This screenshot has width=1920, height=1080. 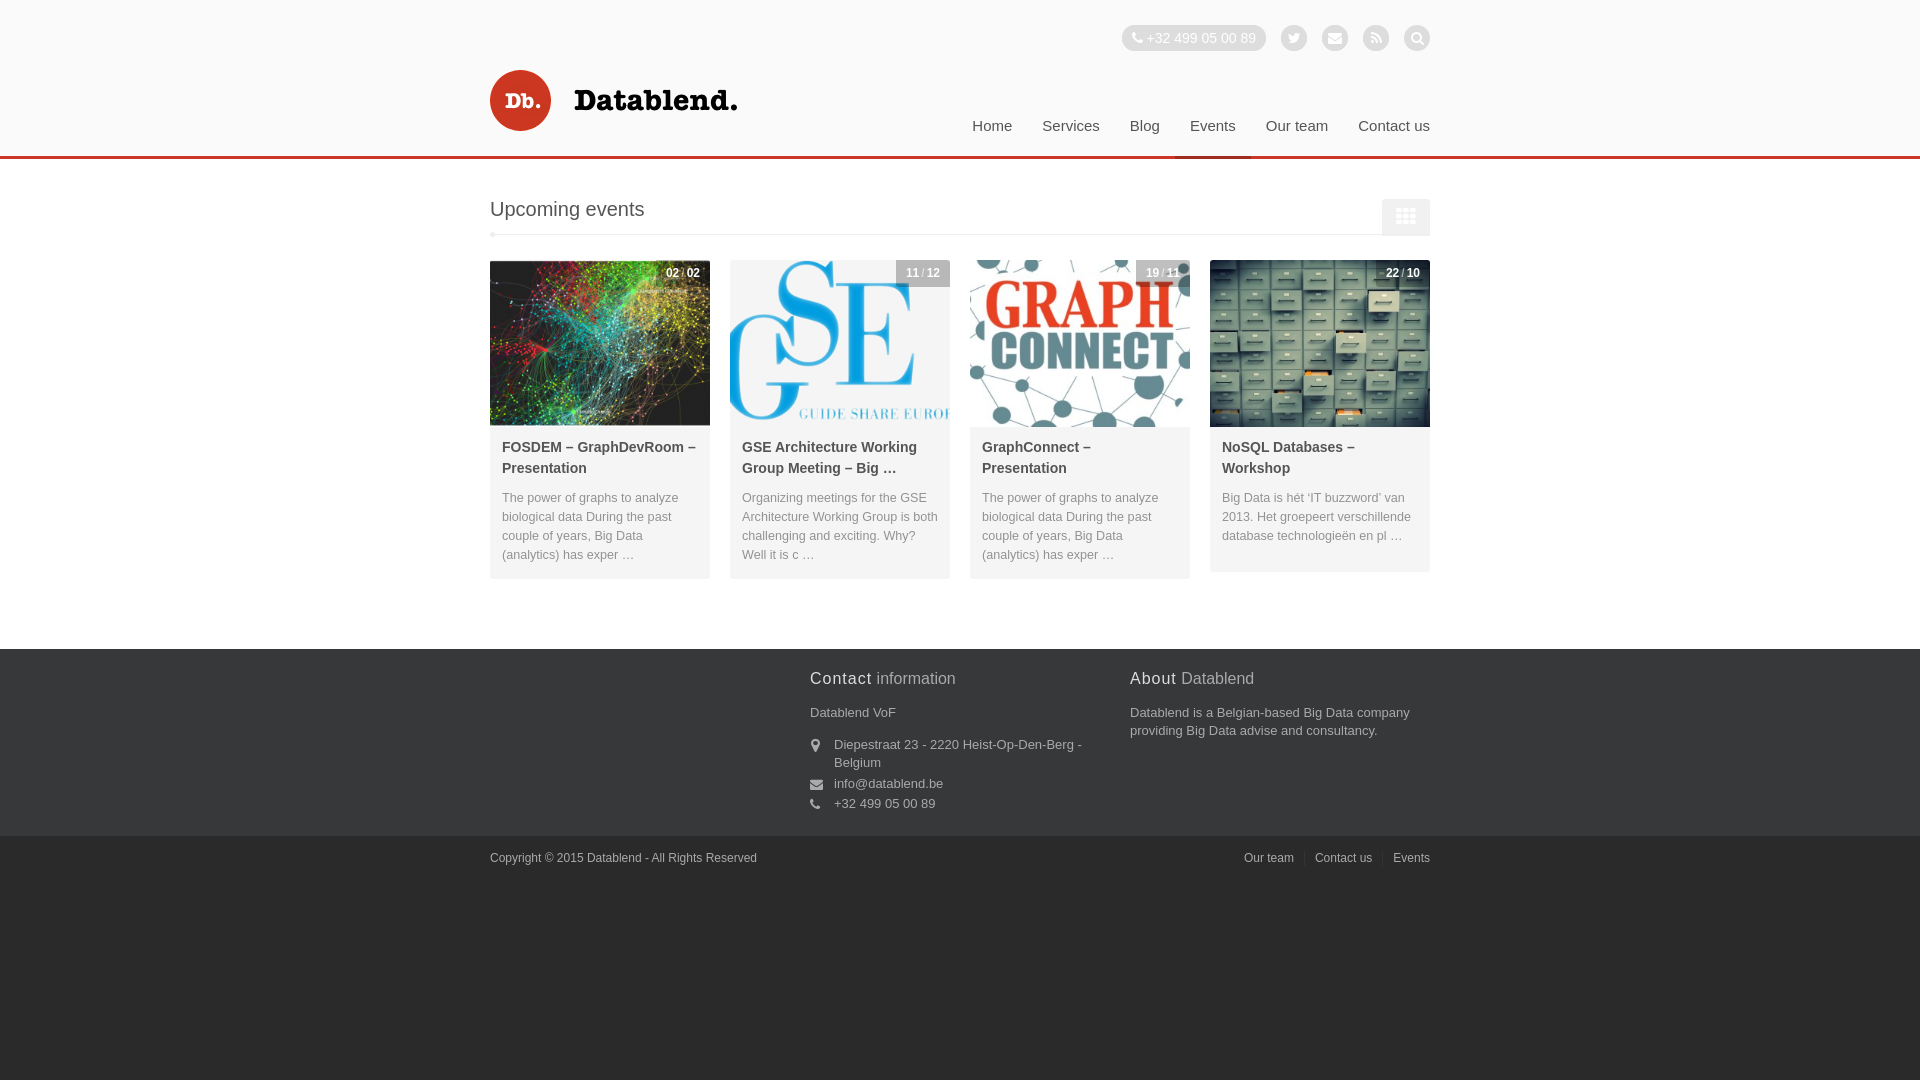 What do you see at coordinates (992, 136) in the screenshot?
I see `Home` at bounding box center [992, 136].